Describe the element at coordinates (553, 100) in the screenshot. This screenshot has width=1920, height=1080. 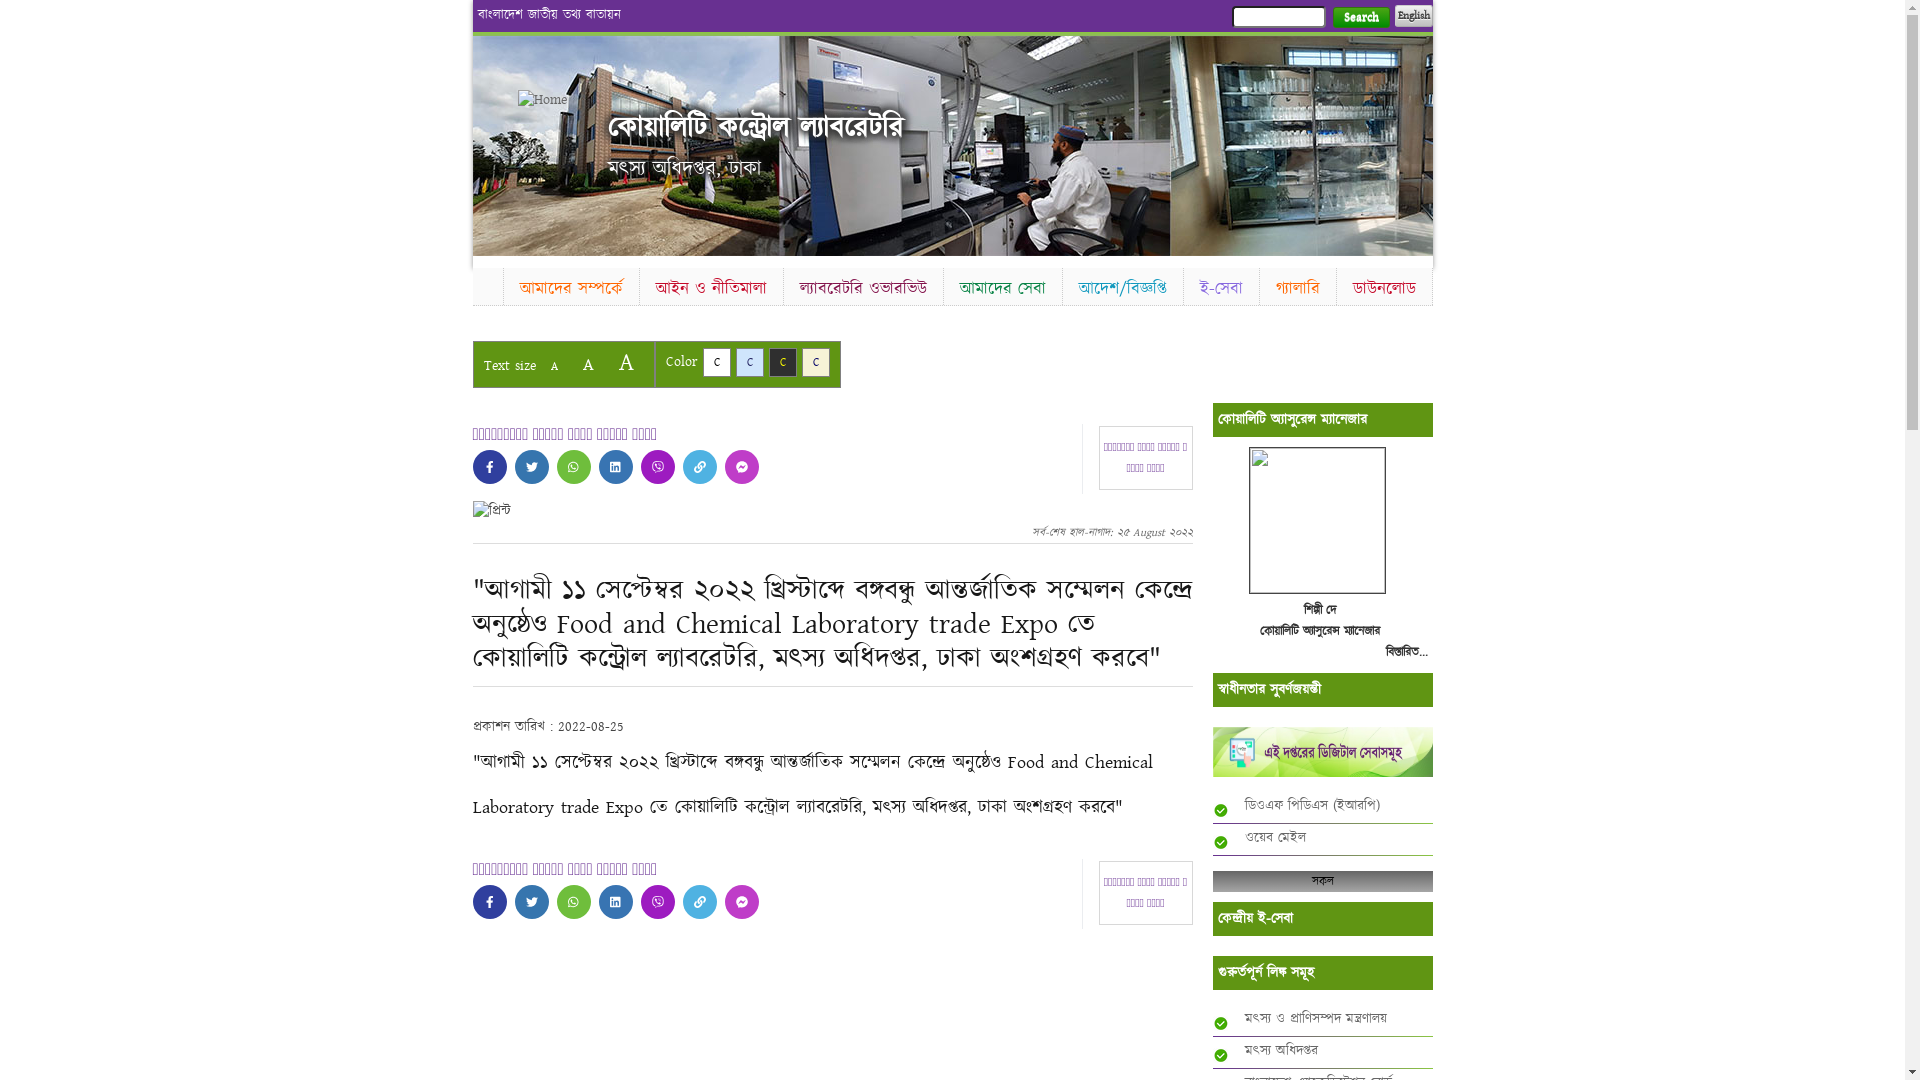
I see `Home` at that location.